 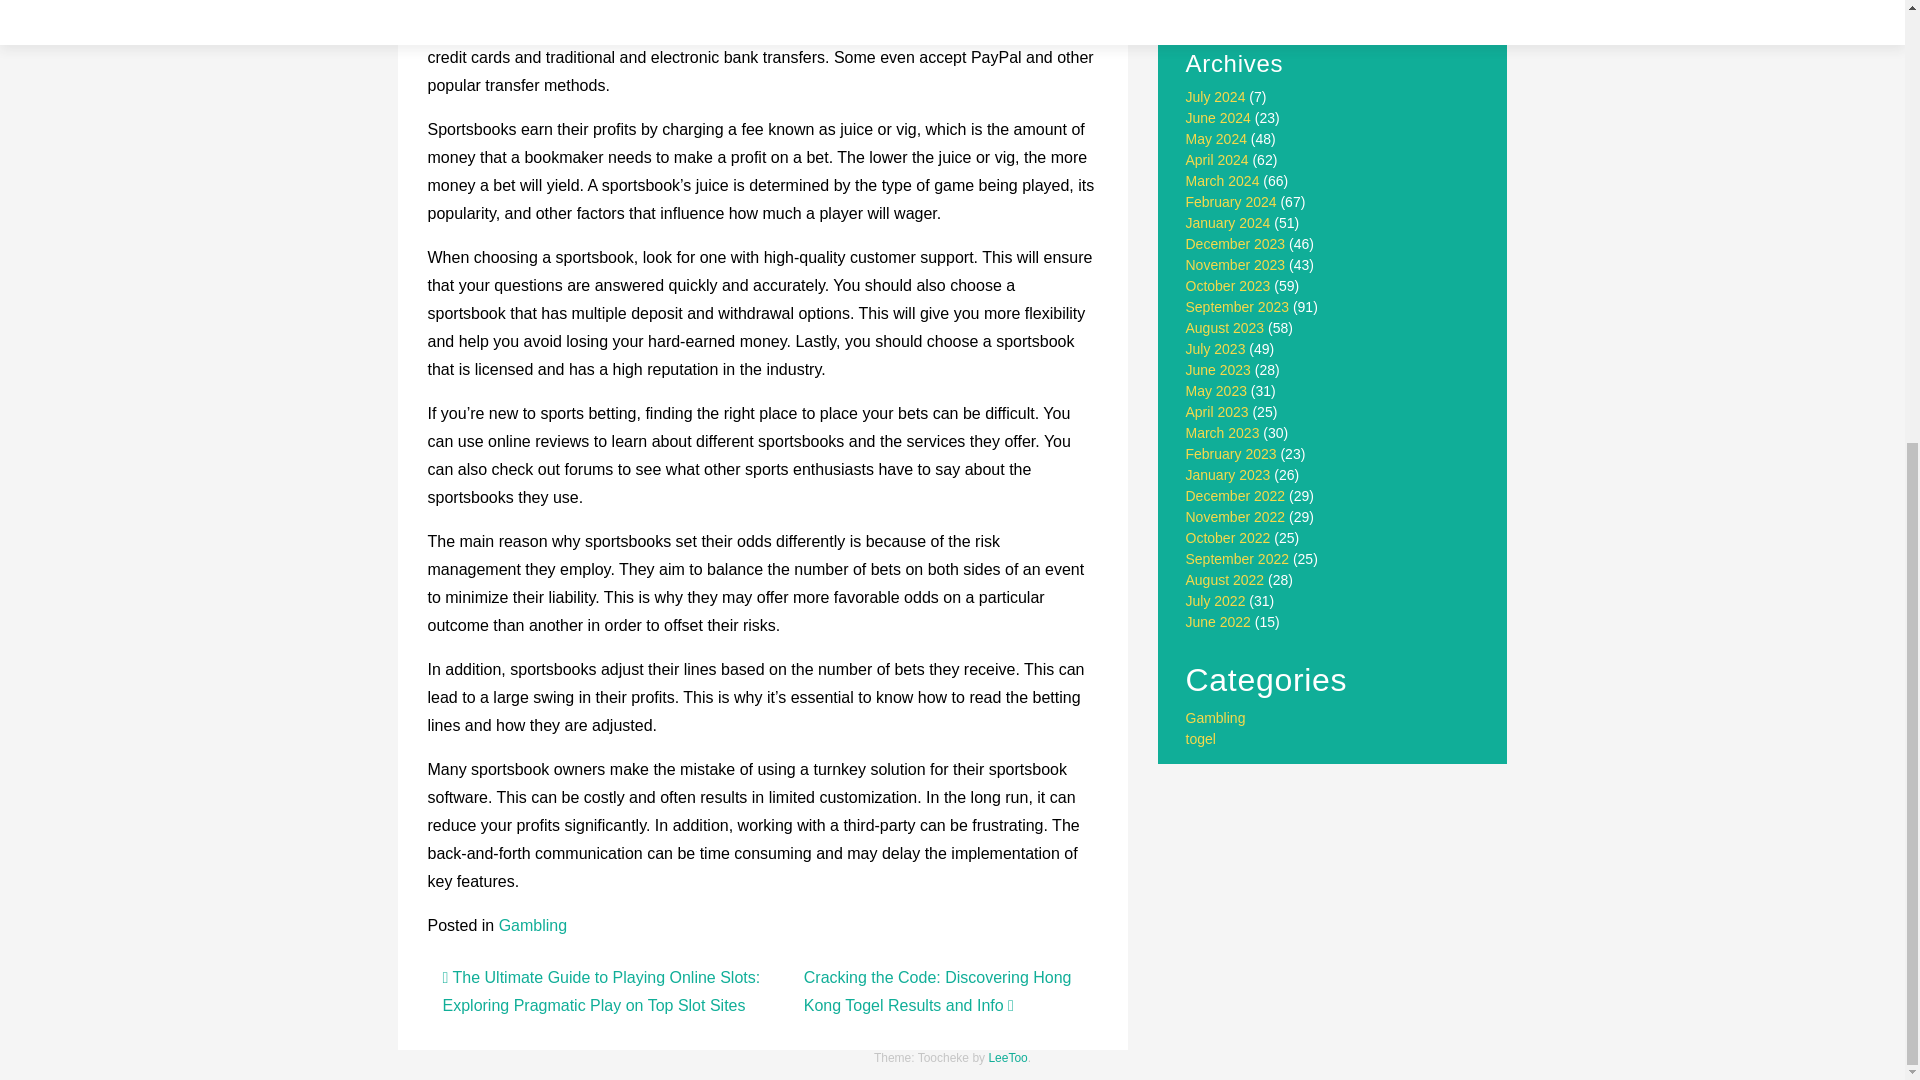 I want to click on July 2024, so click(x=1216, y=96).